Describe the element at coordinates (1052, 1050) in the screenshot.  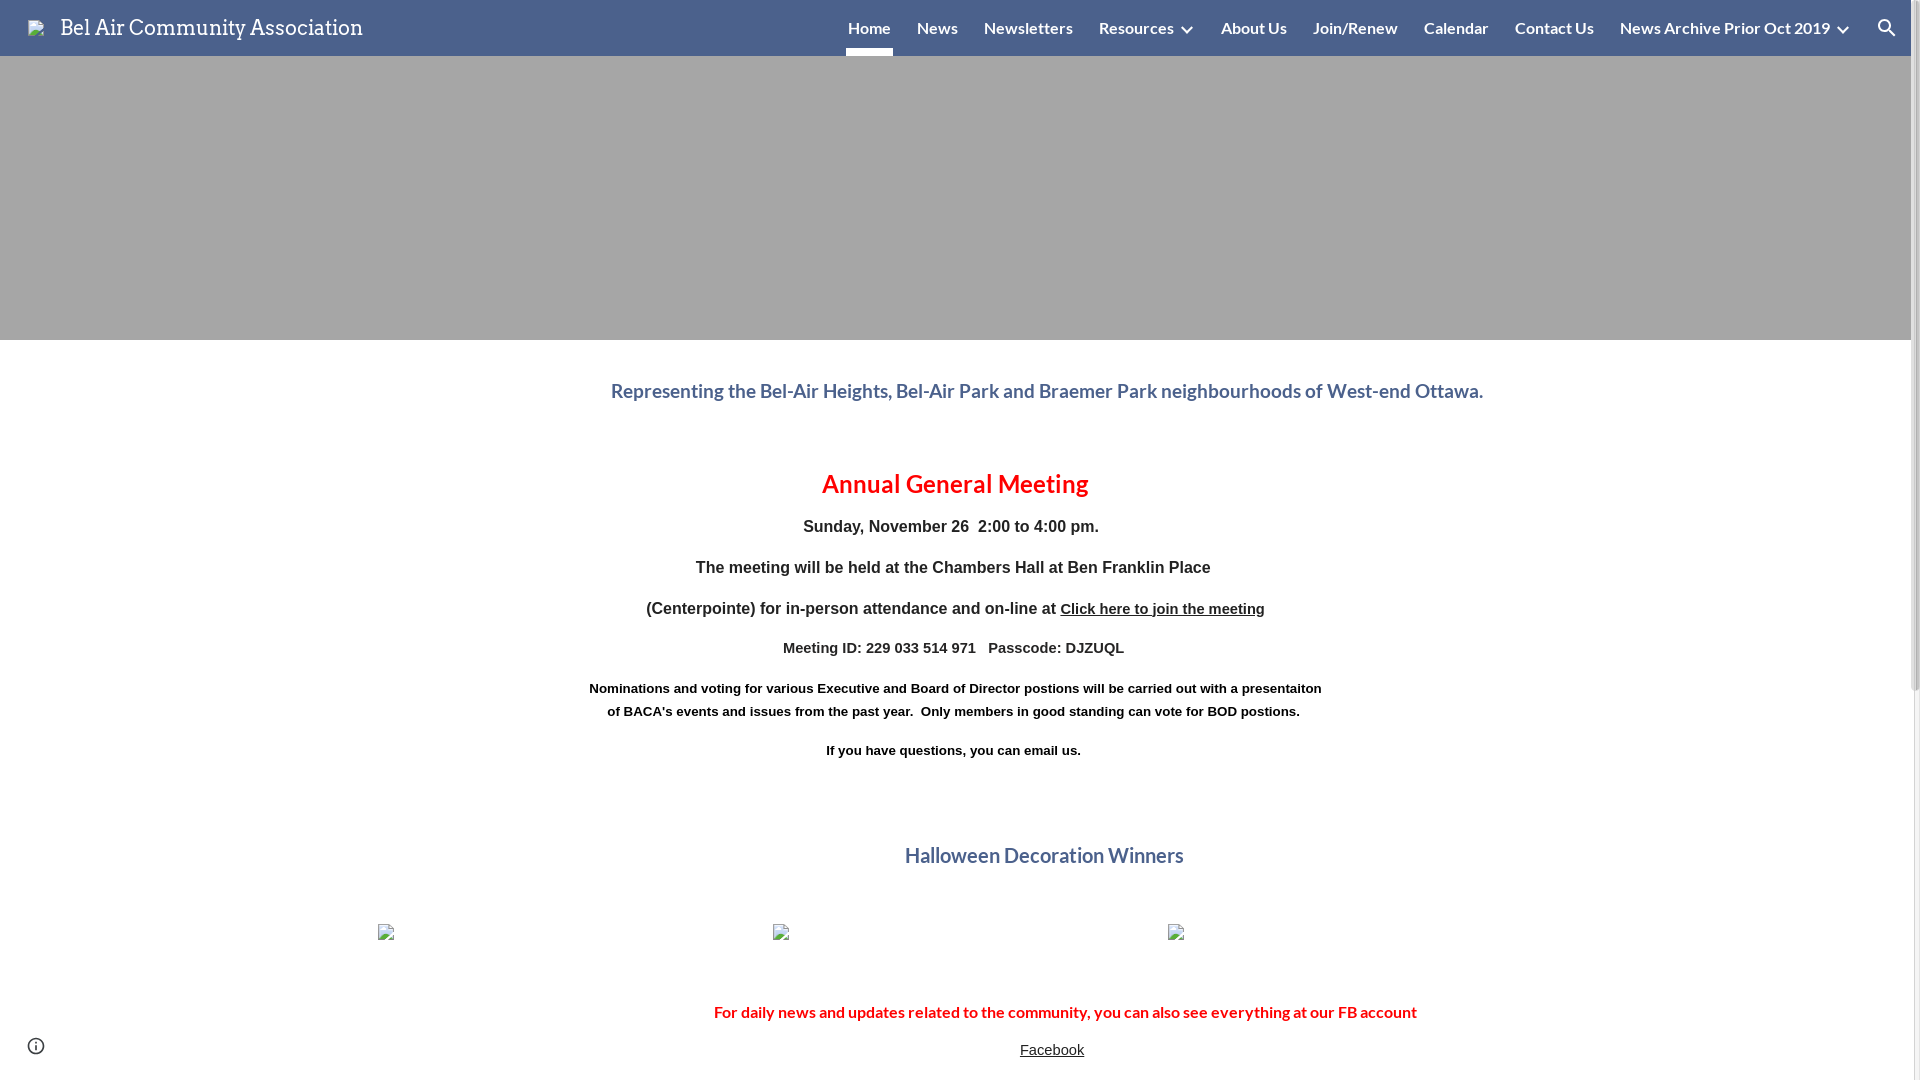
I see `Facebook` at that location.